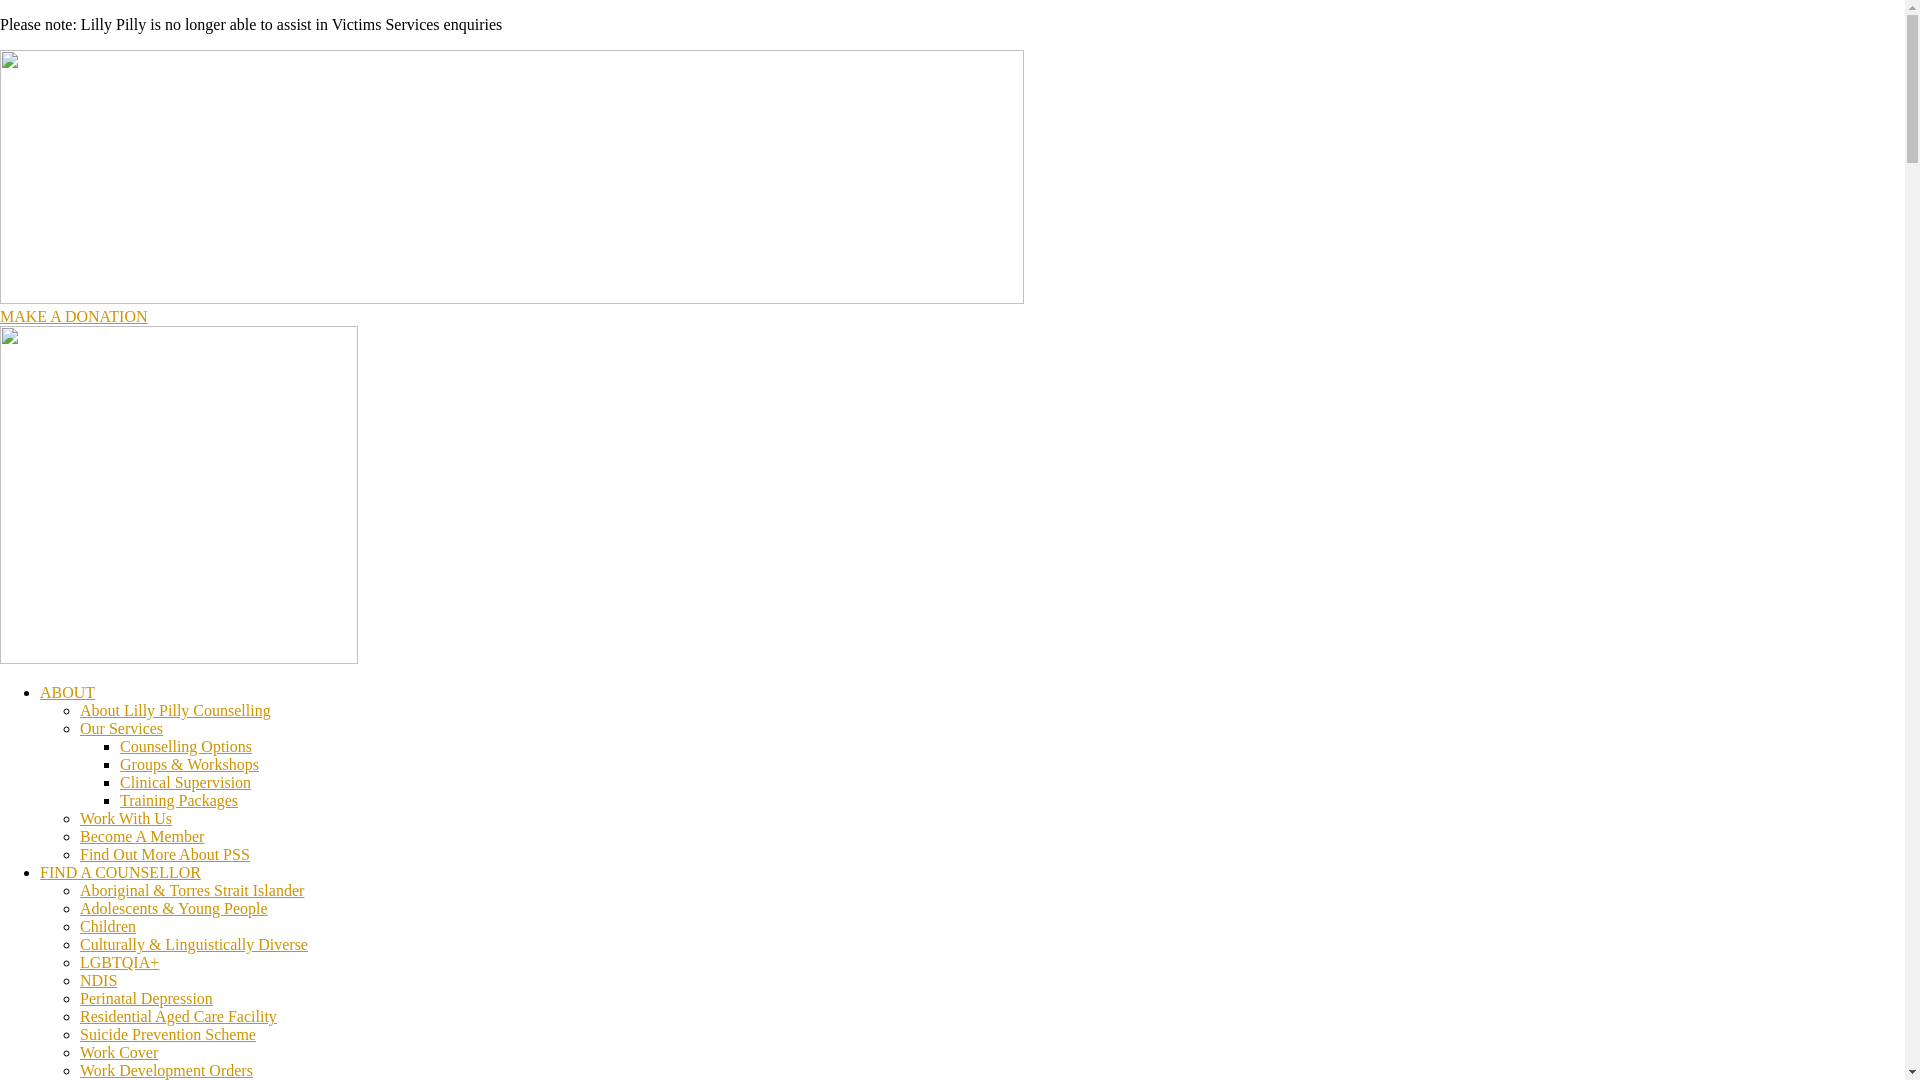 This screenshot has height=1080, width=1920. Describe the element at coordinates (142, 836) in the screenshot. I see `Become A Member` at that location.